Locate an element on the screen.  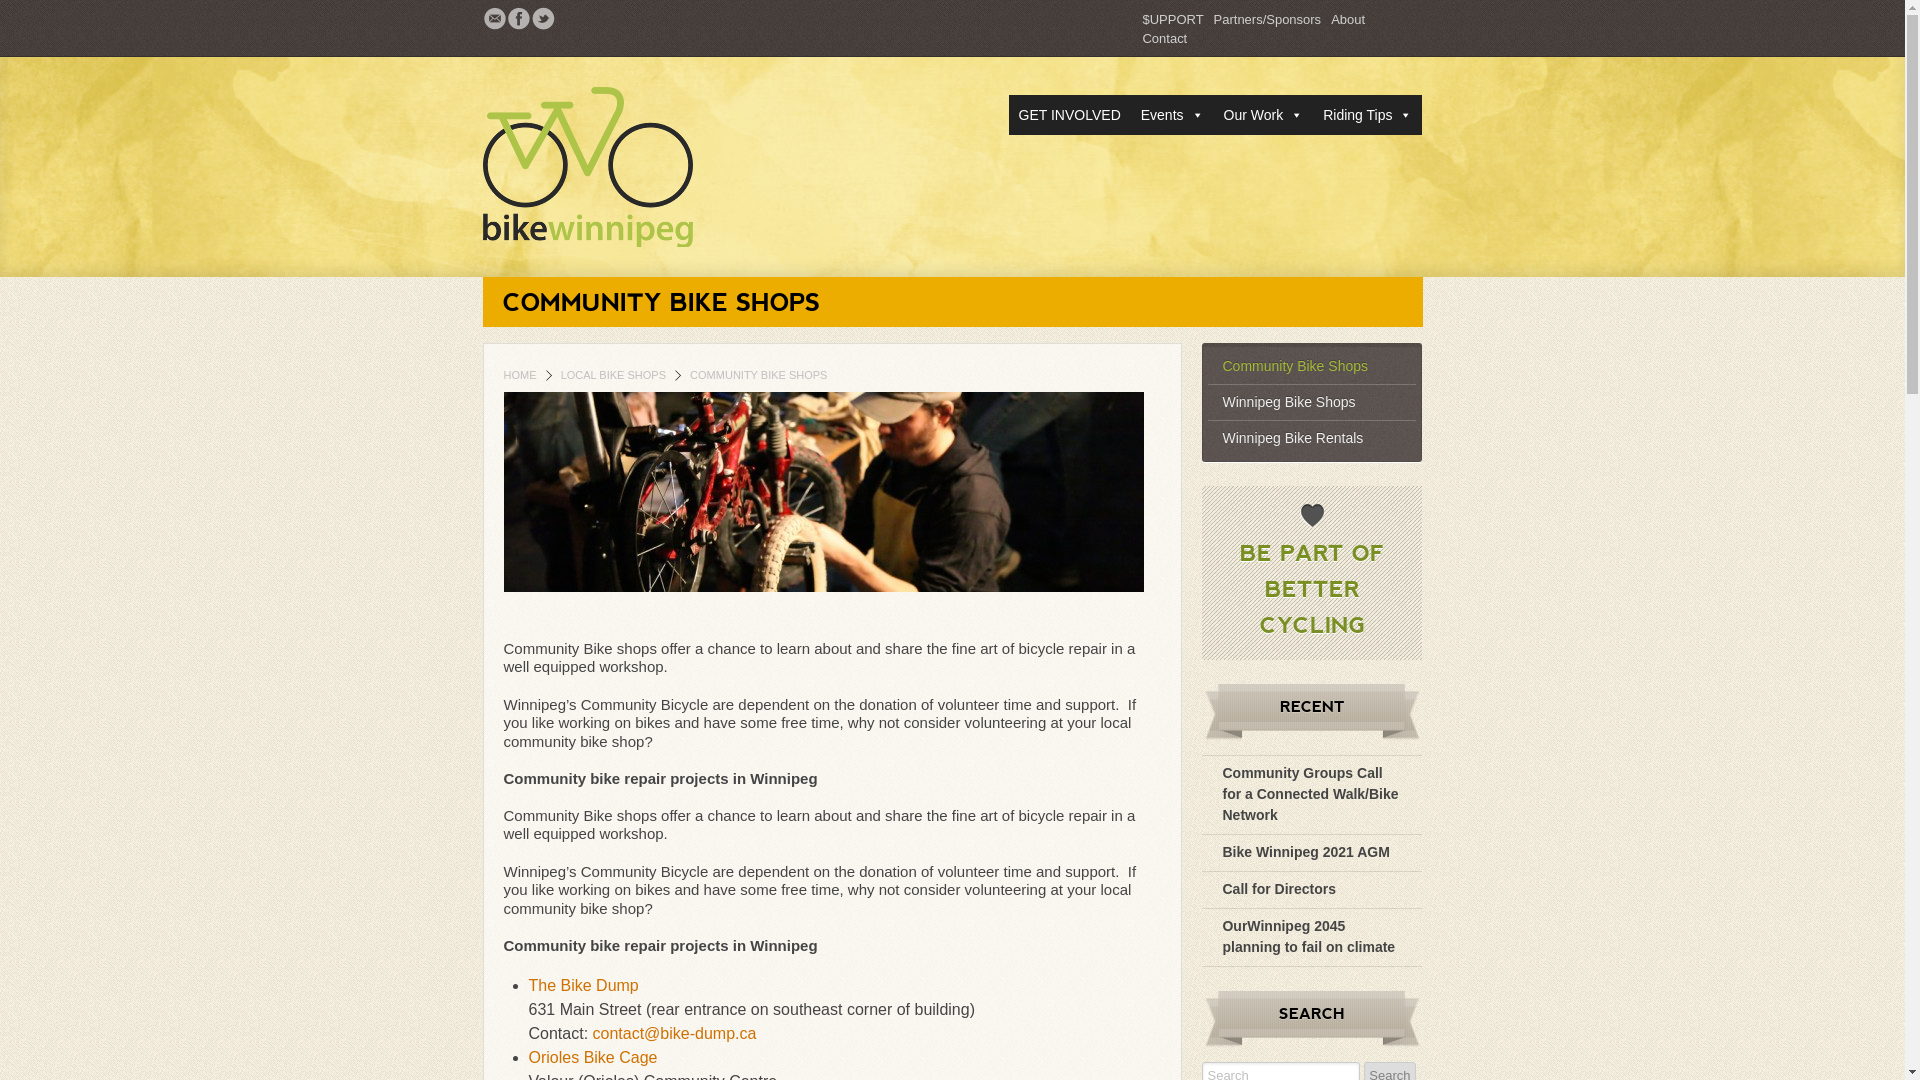
contact@bike-dump.ca is located at coordinates (675, 1034).